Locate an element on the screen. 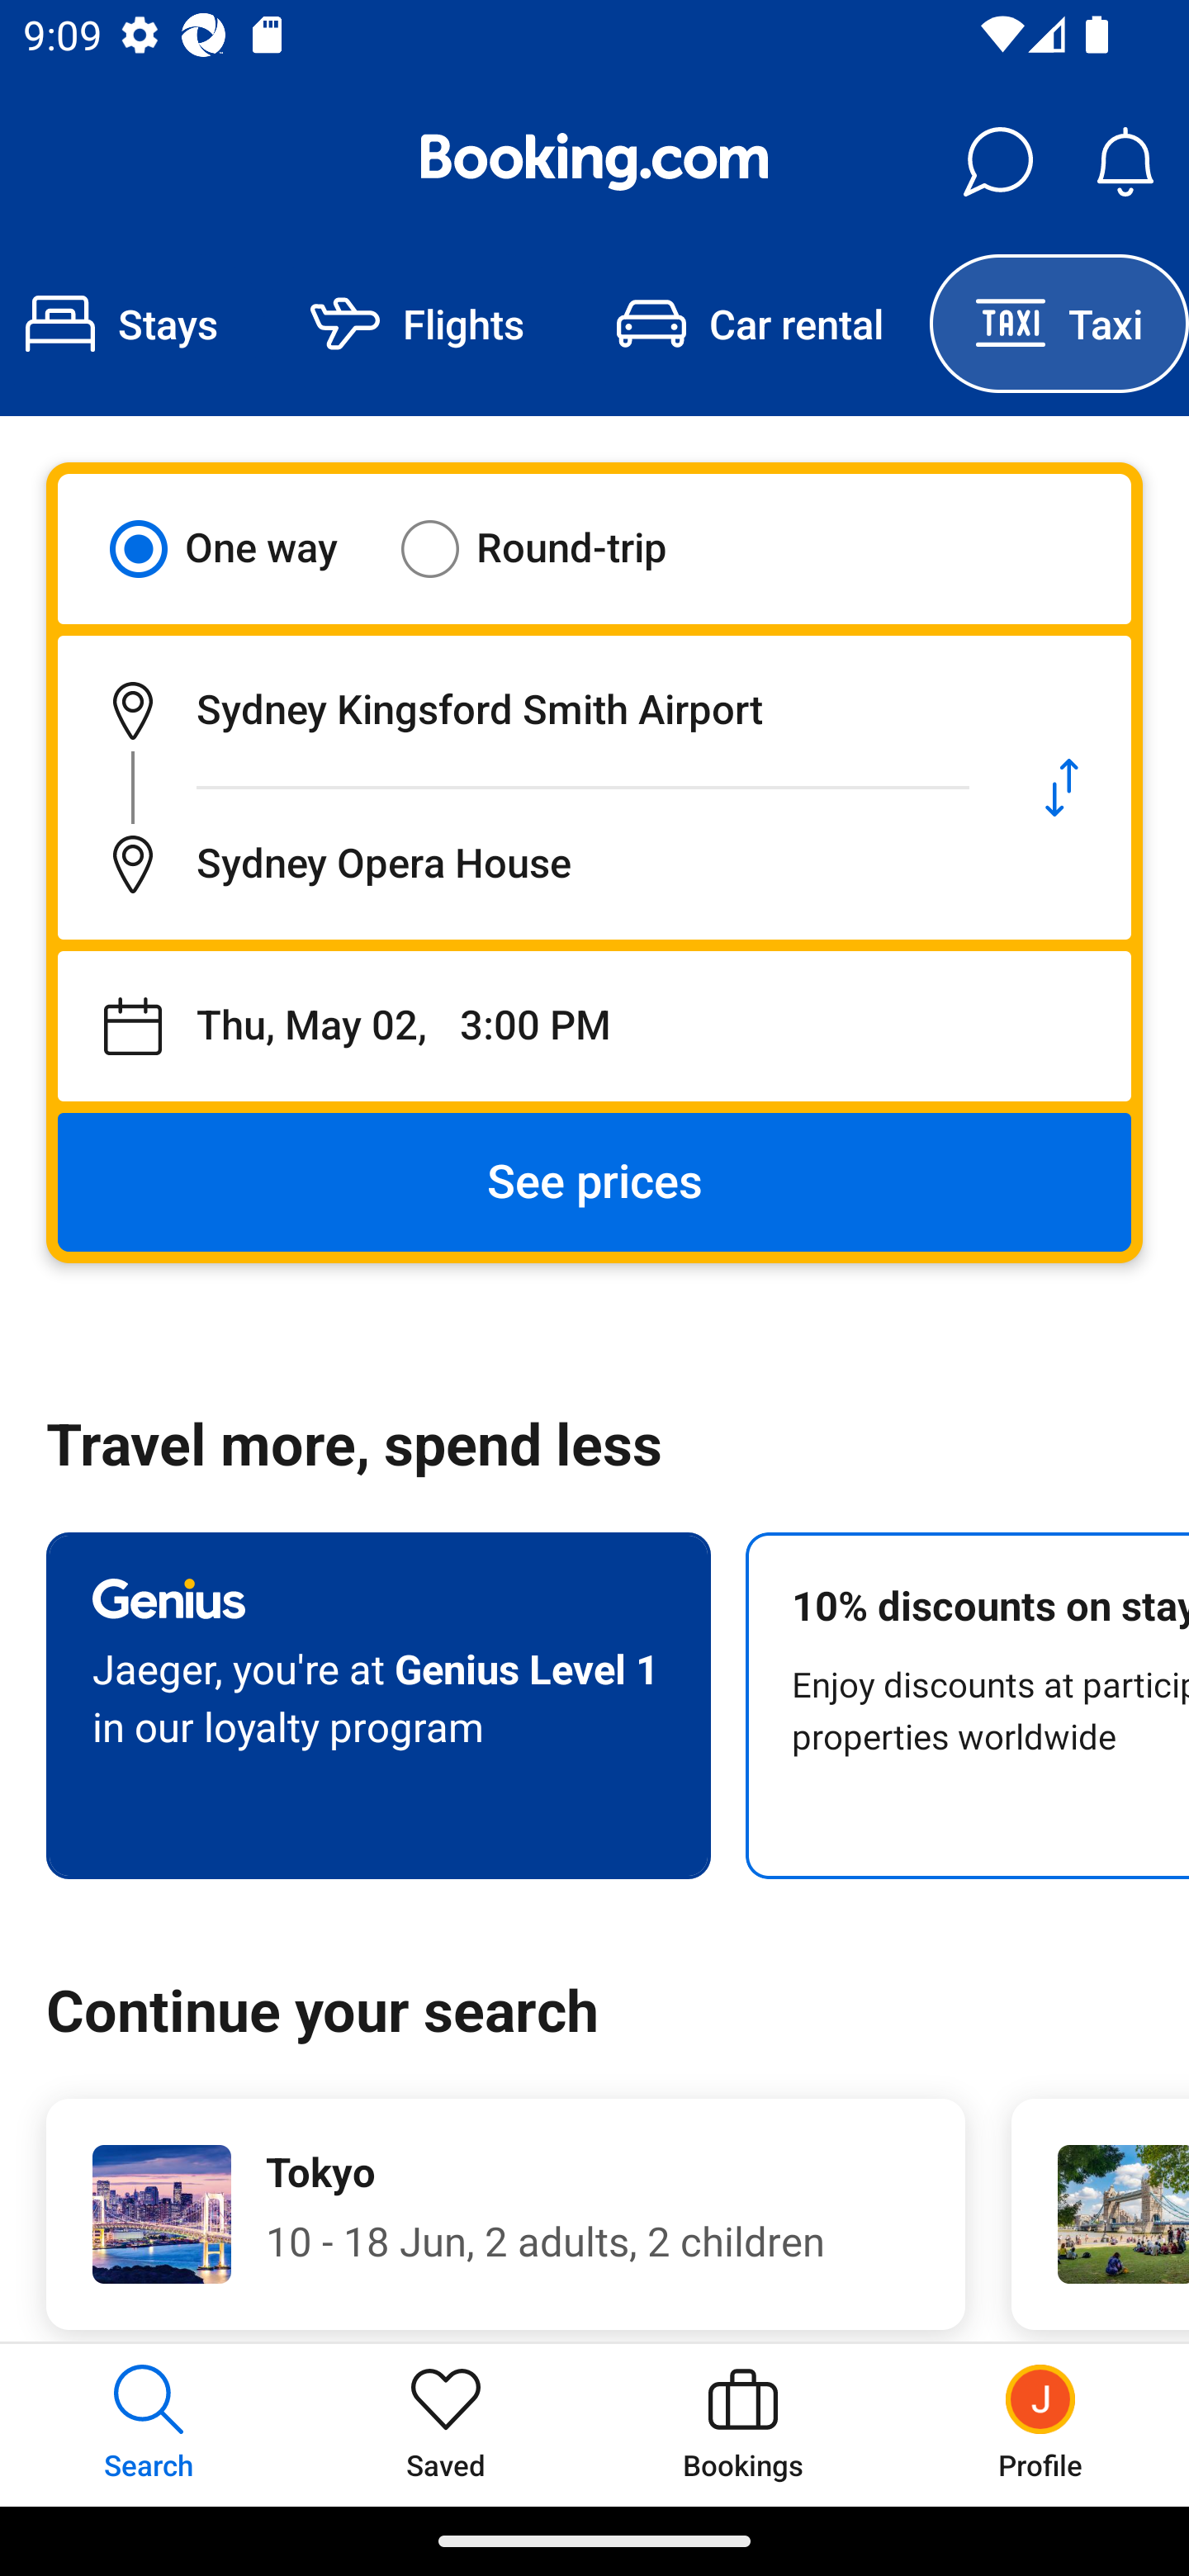 This screenshot has width=1189, height=2576. Round-trip is located at coordinates (555, 548).